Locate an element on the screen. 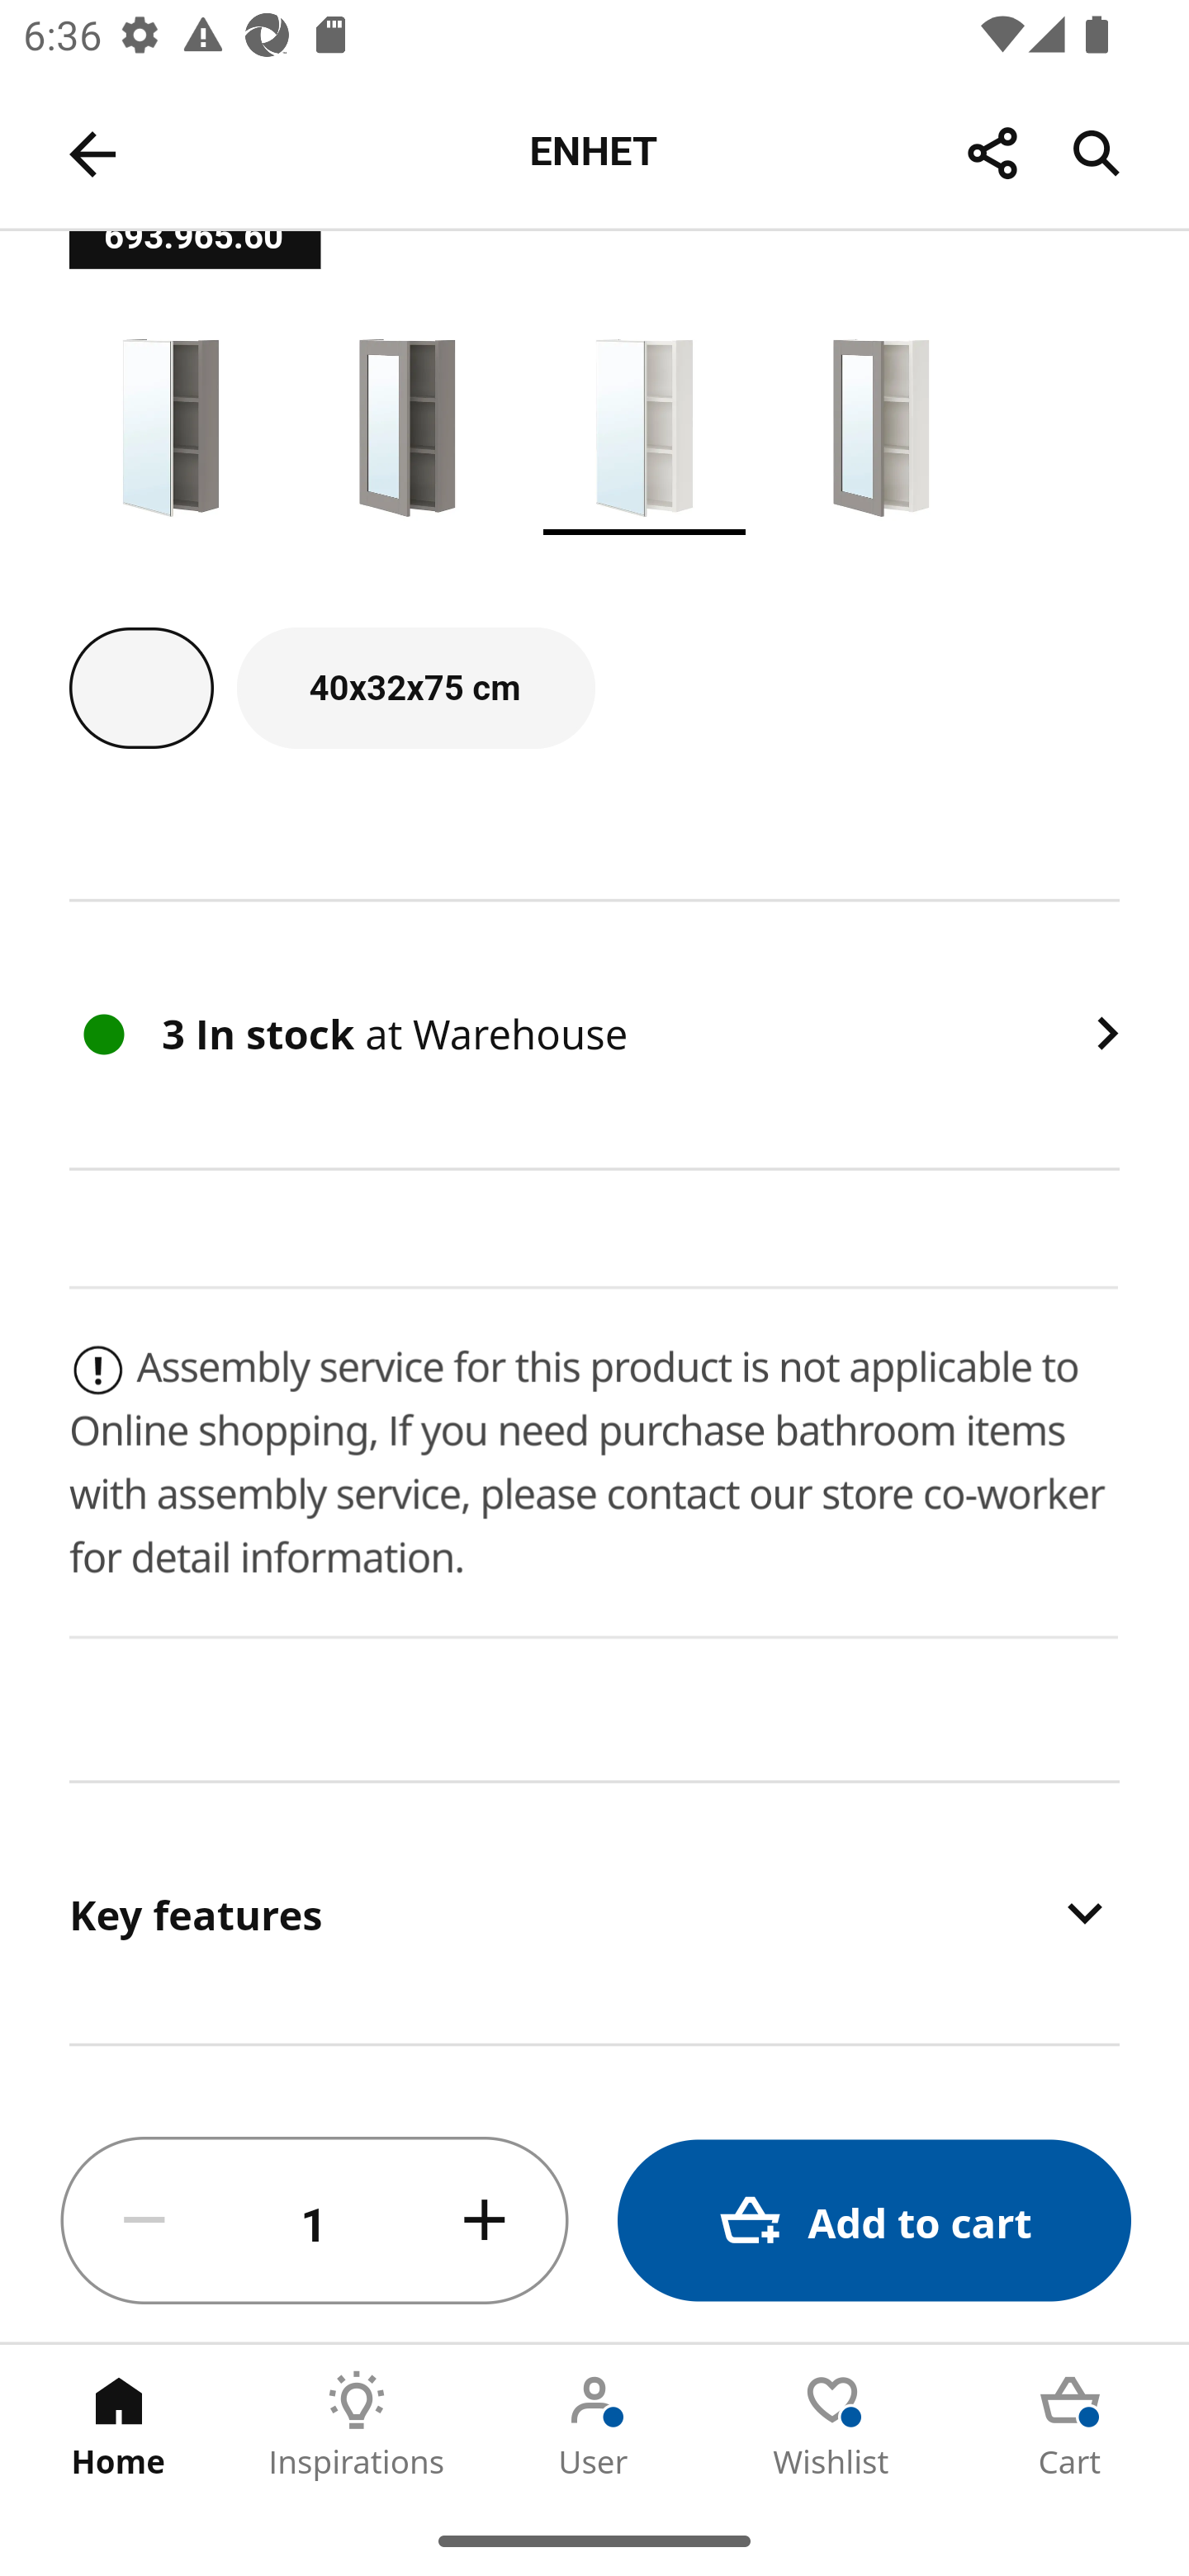 The image size is (1189, 2576). Inspirations
Tab 2 of 5 is located at coordinates (357, 2425).